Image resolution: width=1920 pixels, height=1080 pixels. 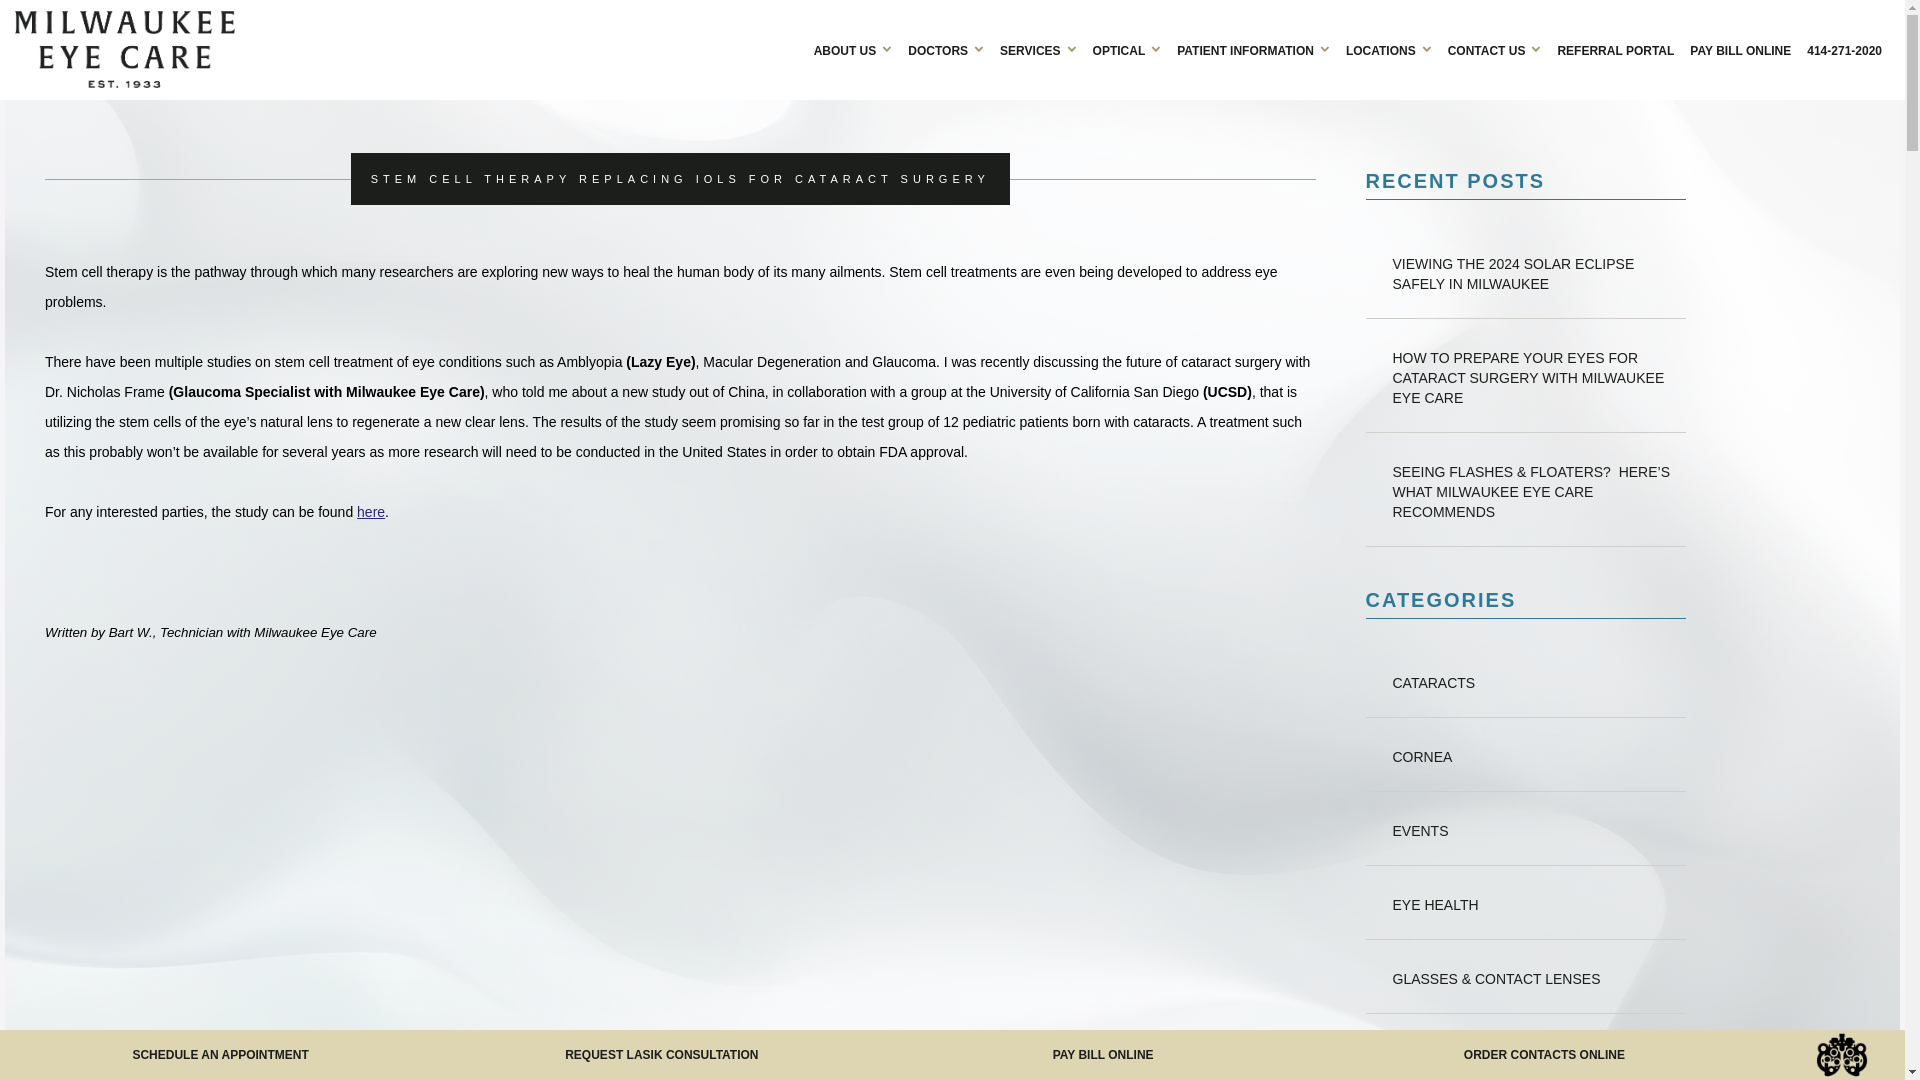 What do you see at coordinates (946, 50) in the screenshot?
I see `Doctors` at bounding box center [946, 50].